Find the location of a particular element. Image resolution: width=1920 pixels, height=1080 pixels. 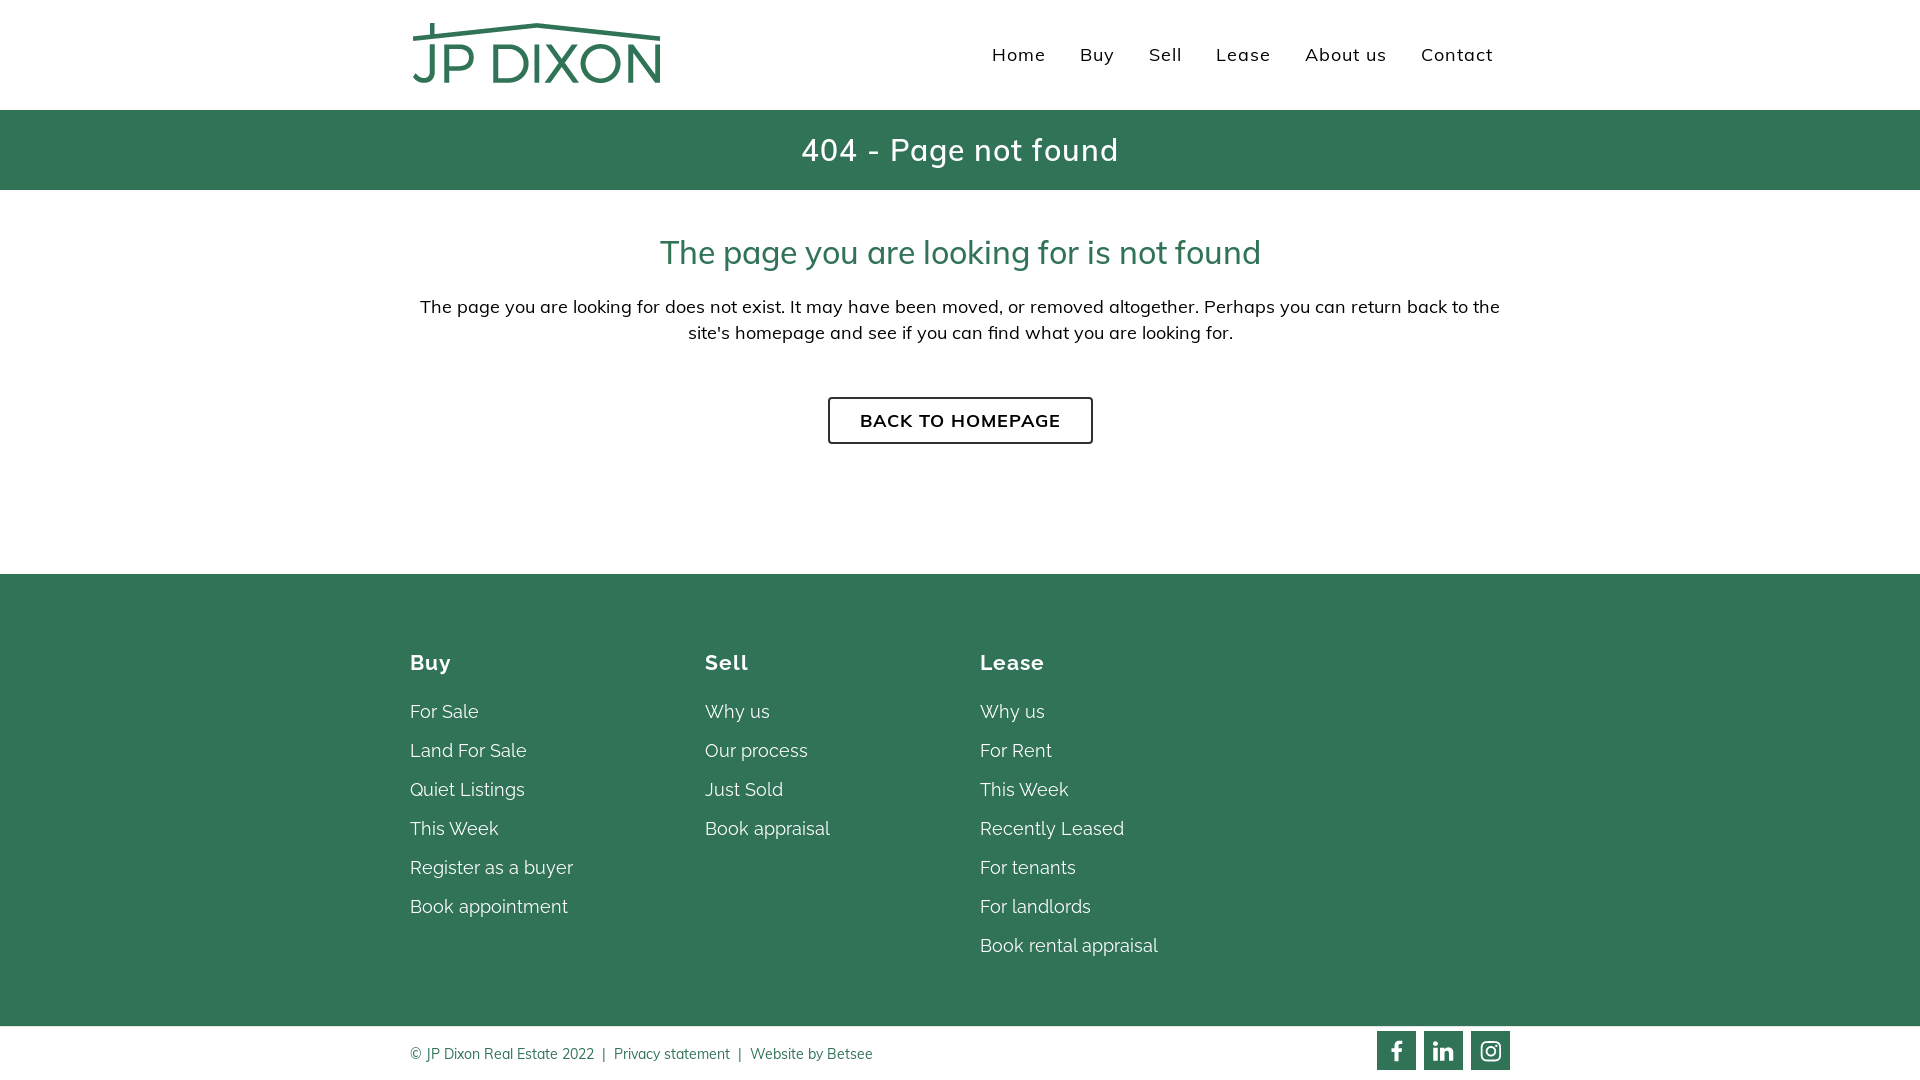

For landlords is located at coordinates (1104, 907).